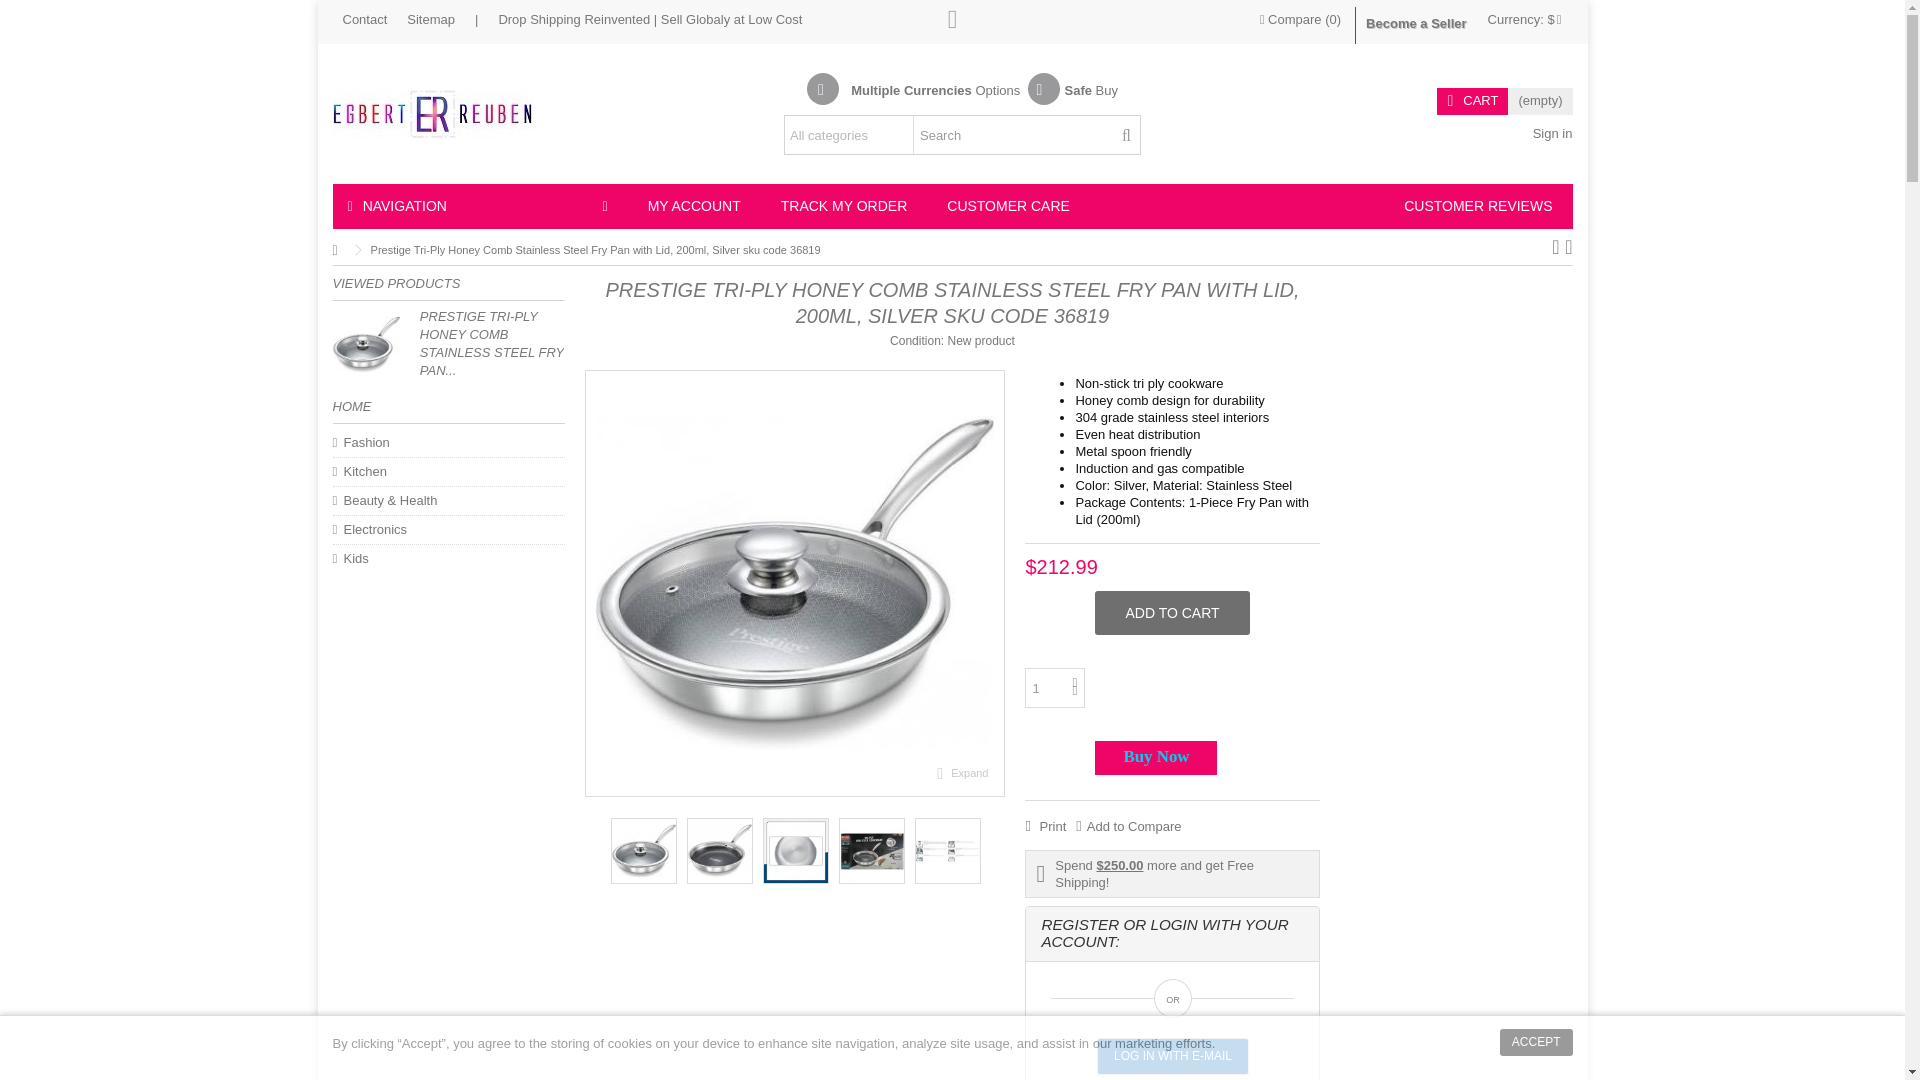 The image size is (1920, 1080). What do you see at coordinates (999, 90) in the screenshot?
I see `Options` at bounding box center [999, 90].